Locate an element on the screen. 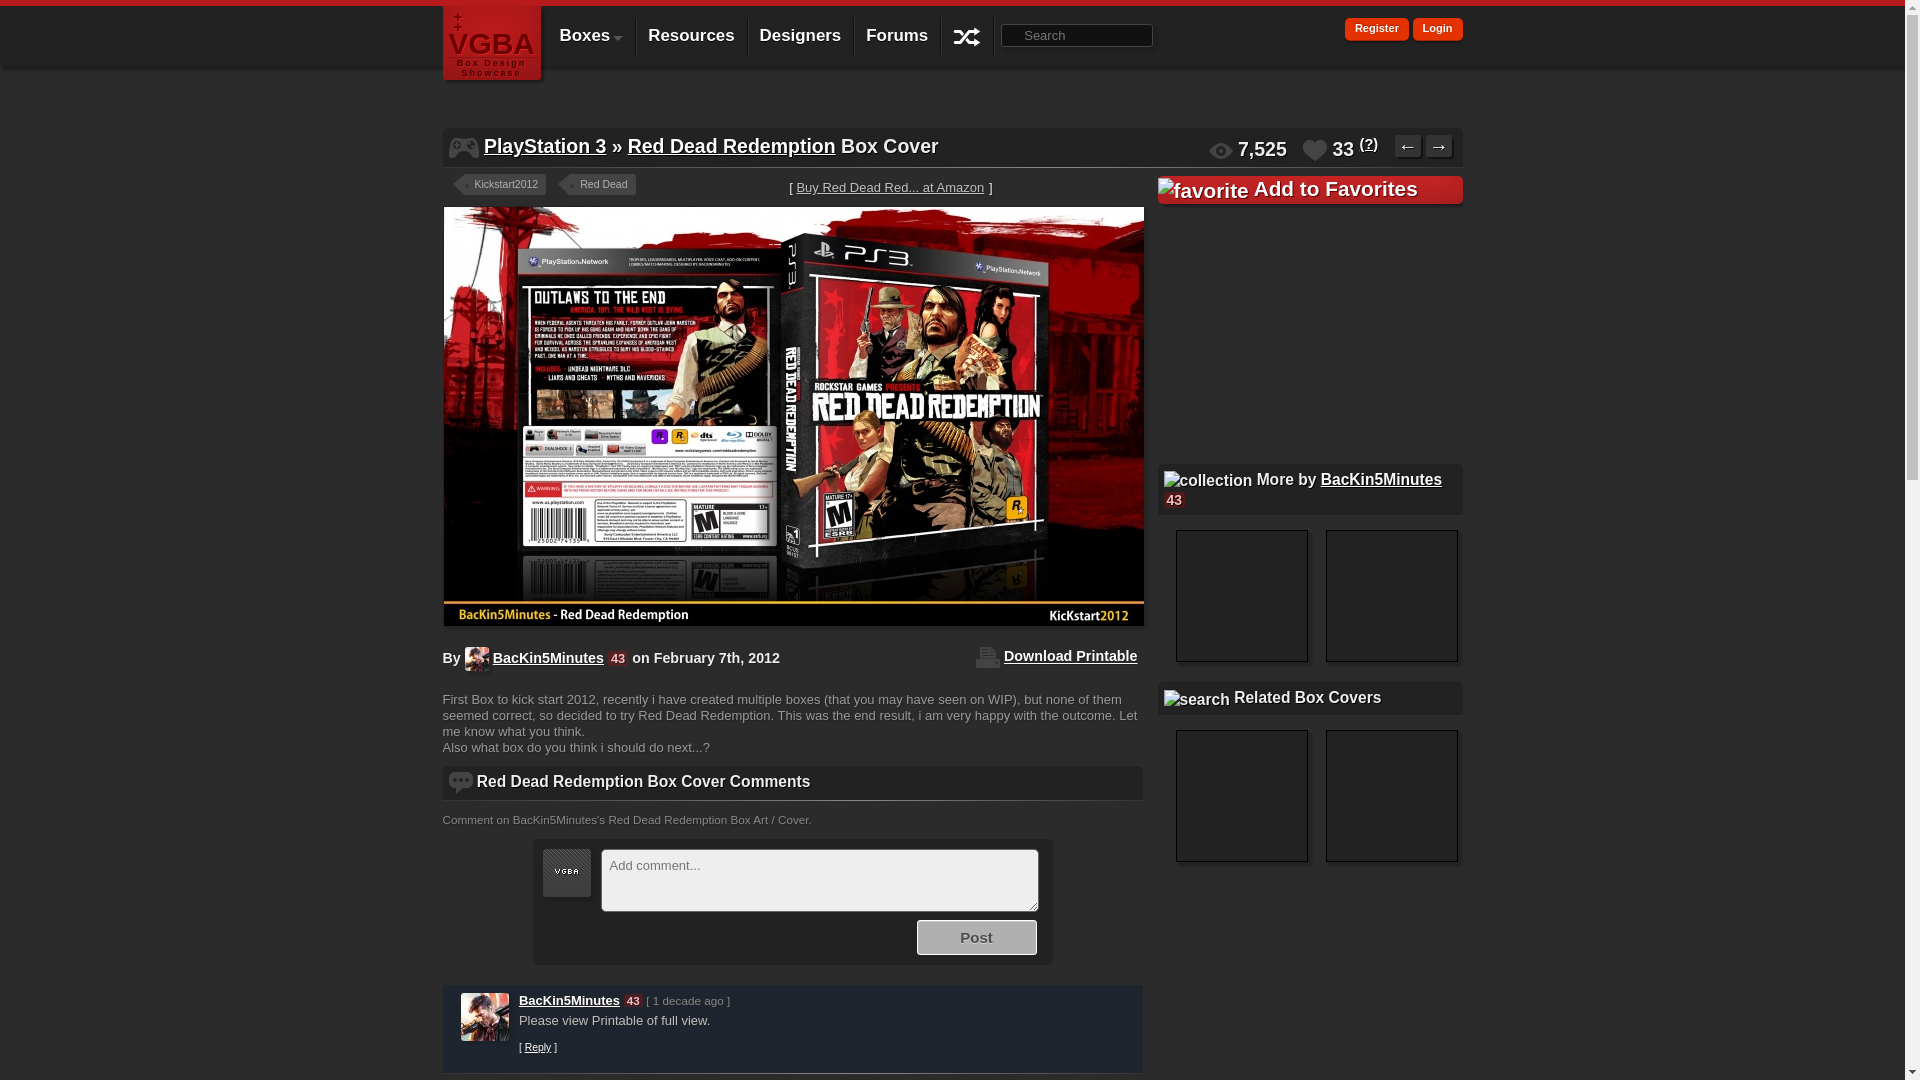 This screenshot has width=1920, height=1080. Join VGBoxArt! is located at coordinates (1377, 30).